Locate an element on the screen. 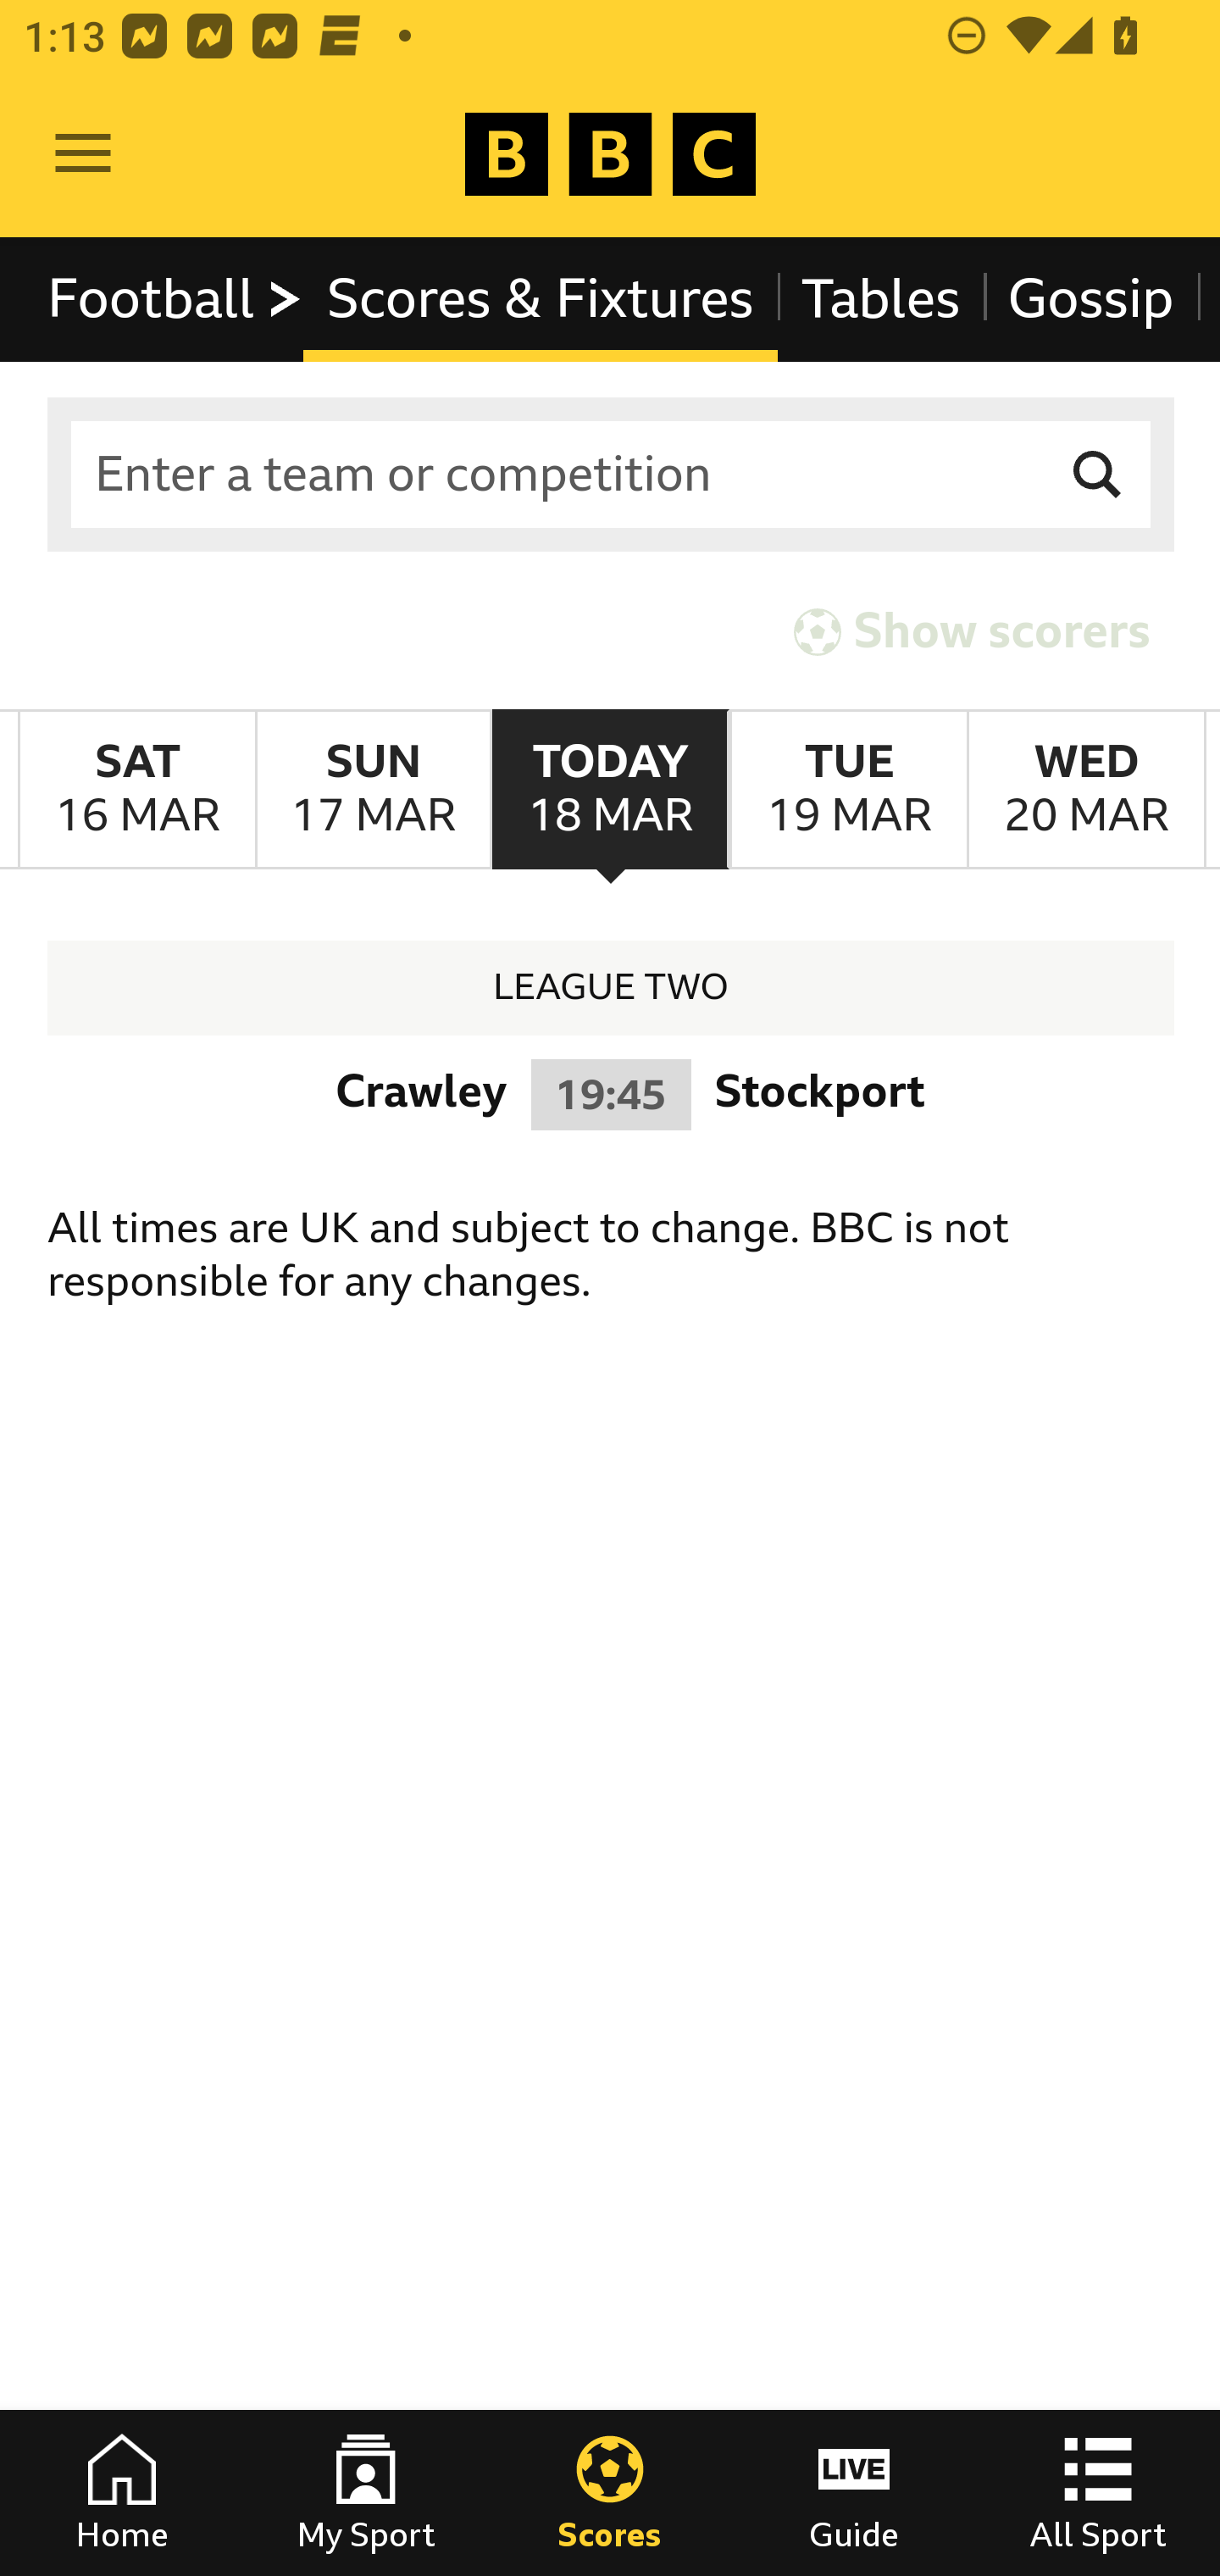  Guide is located at coordinates (854, 2493).